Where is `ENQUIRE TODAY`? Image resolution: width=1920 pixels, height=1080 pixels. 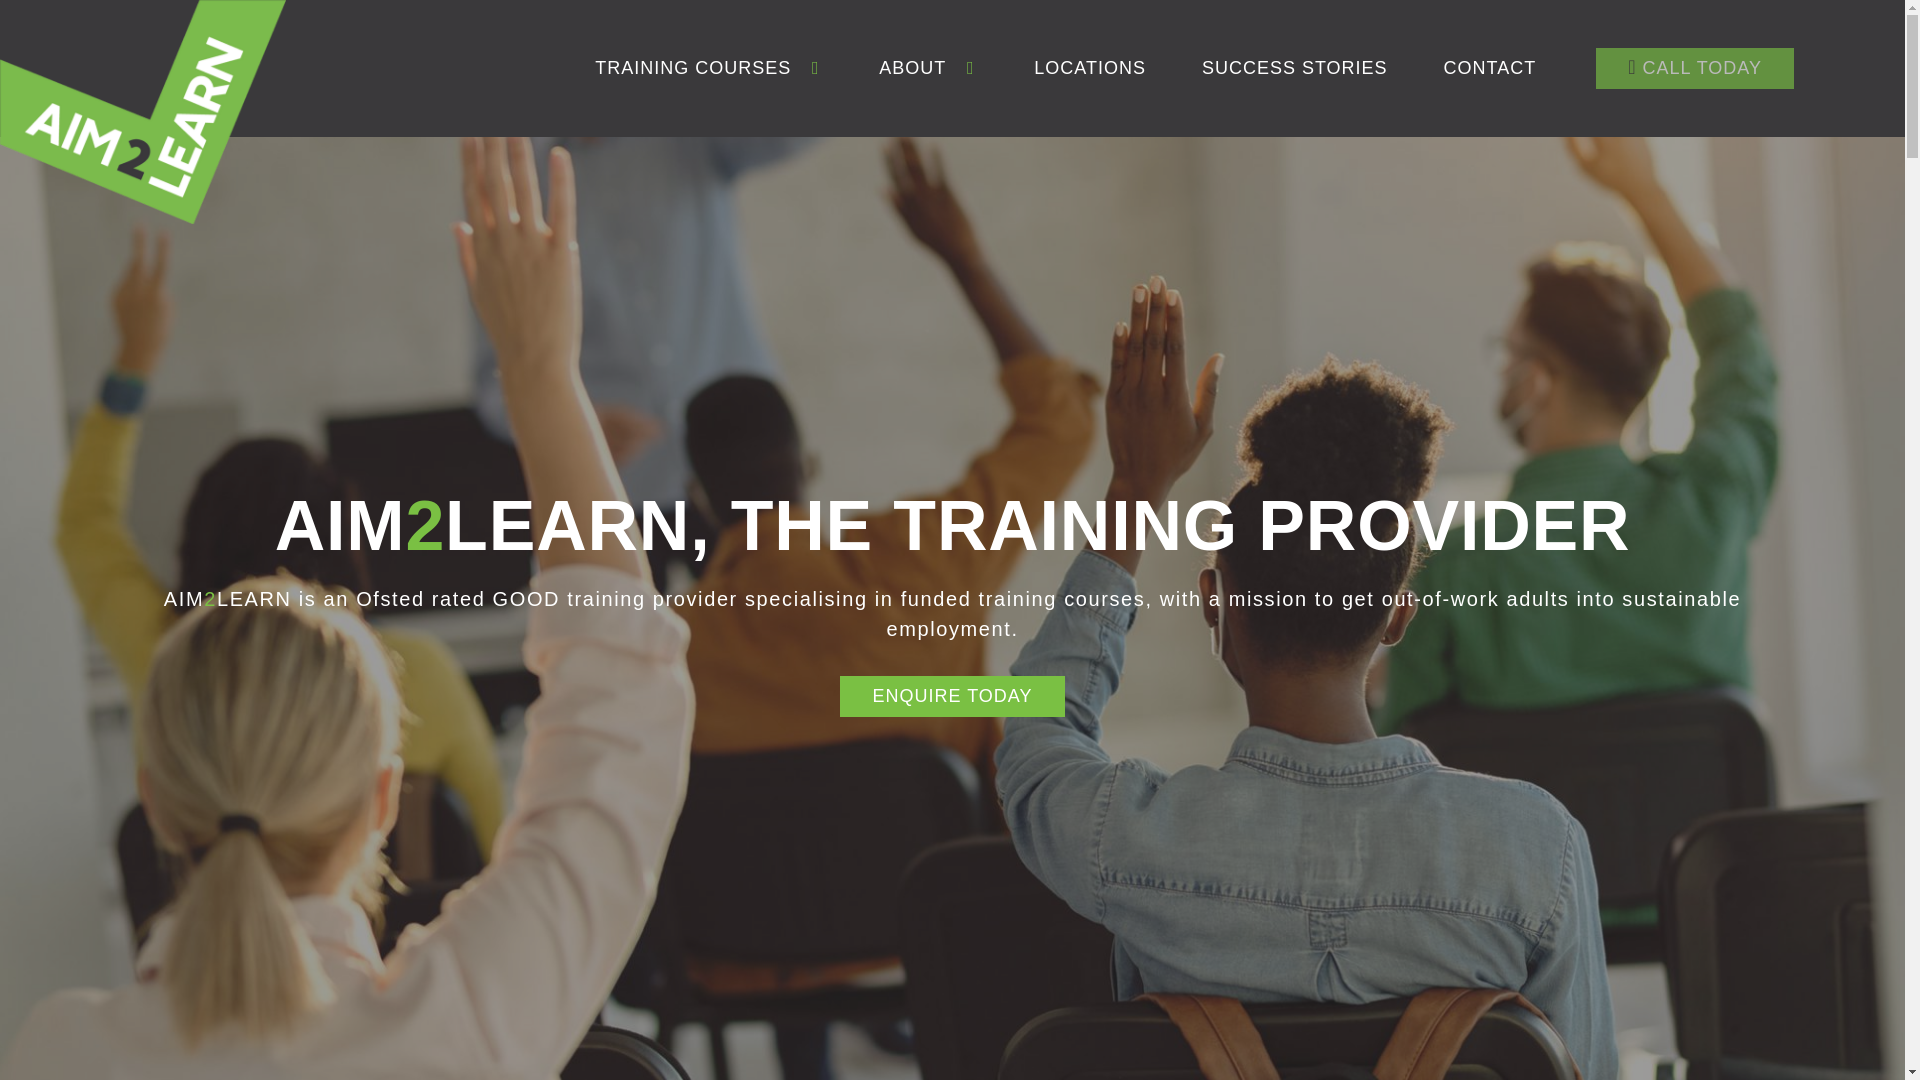 ENQUIRE TODAY is located at coordinates (952, 696).